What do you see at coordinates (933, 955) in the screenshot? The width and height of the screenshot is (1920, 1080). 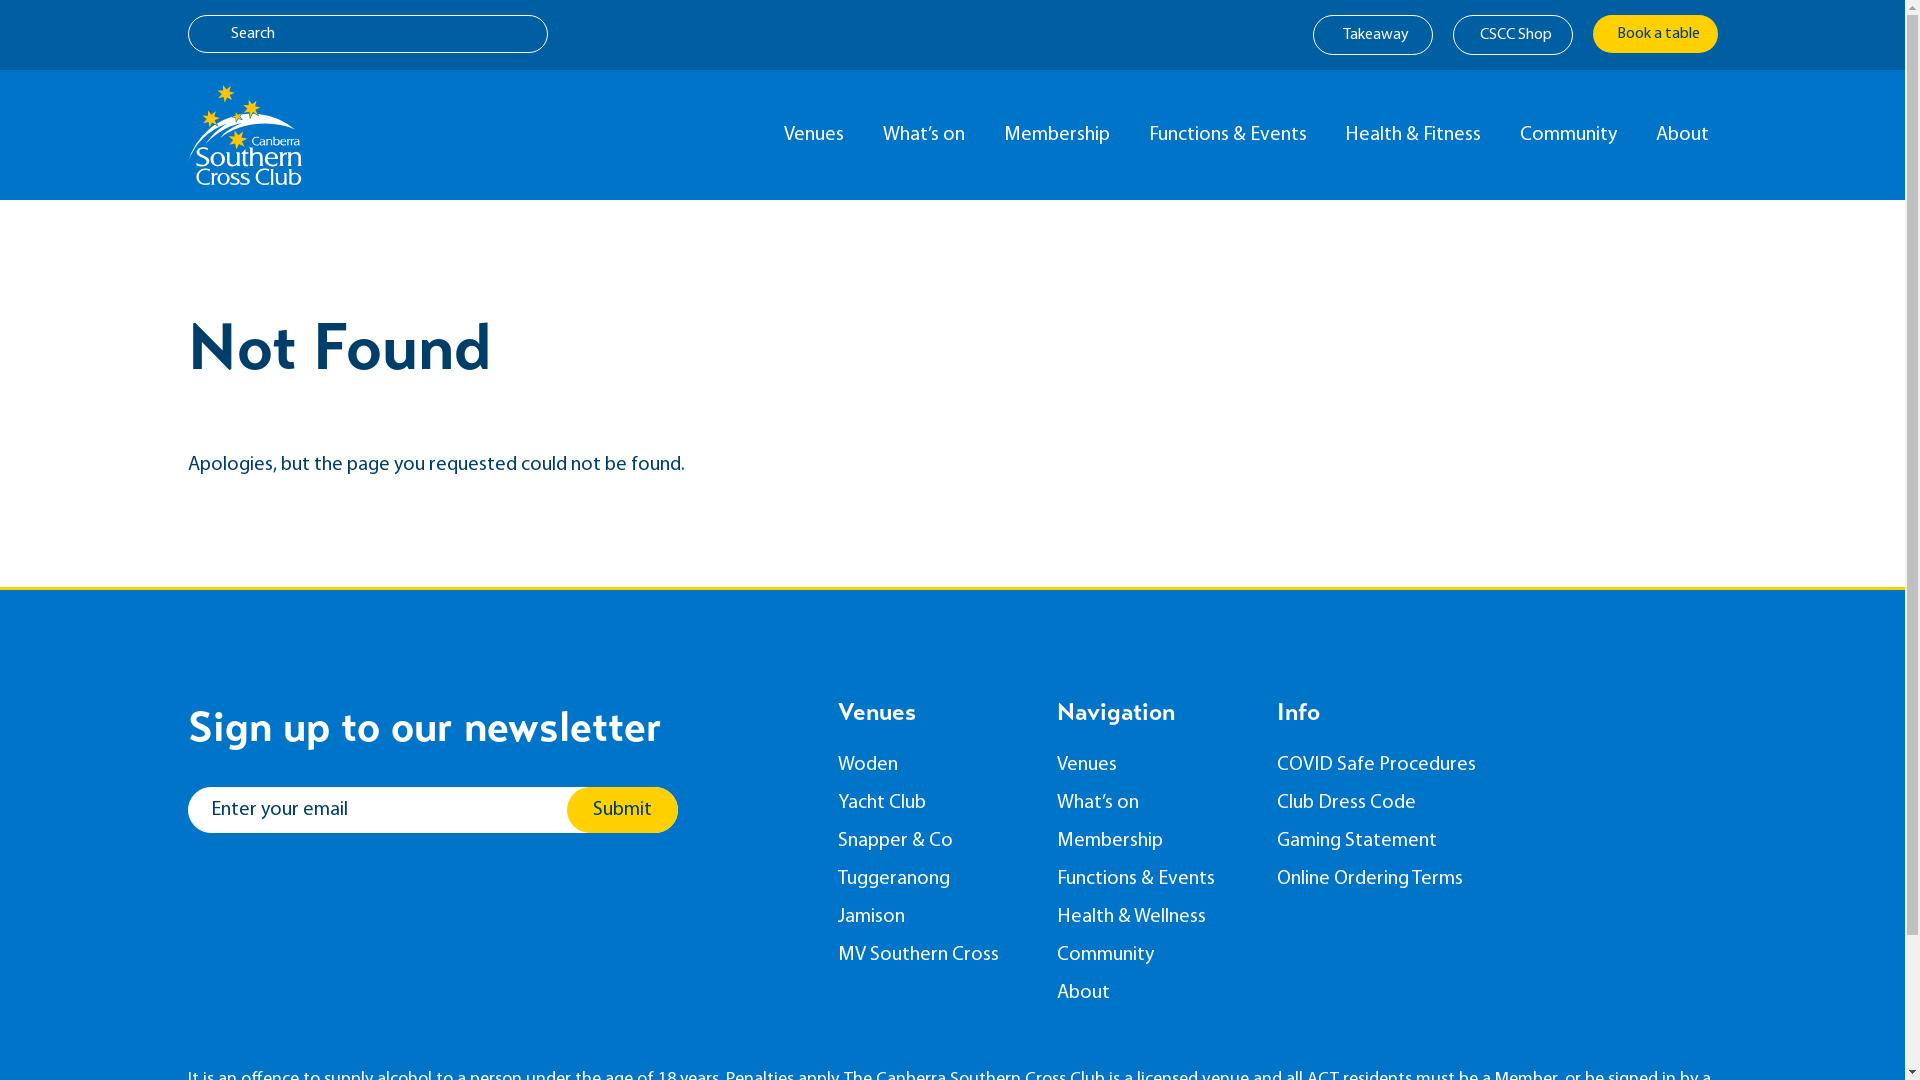 I see `MV Southern Cross` at bounding box center [933, 955].